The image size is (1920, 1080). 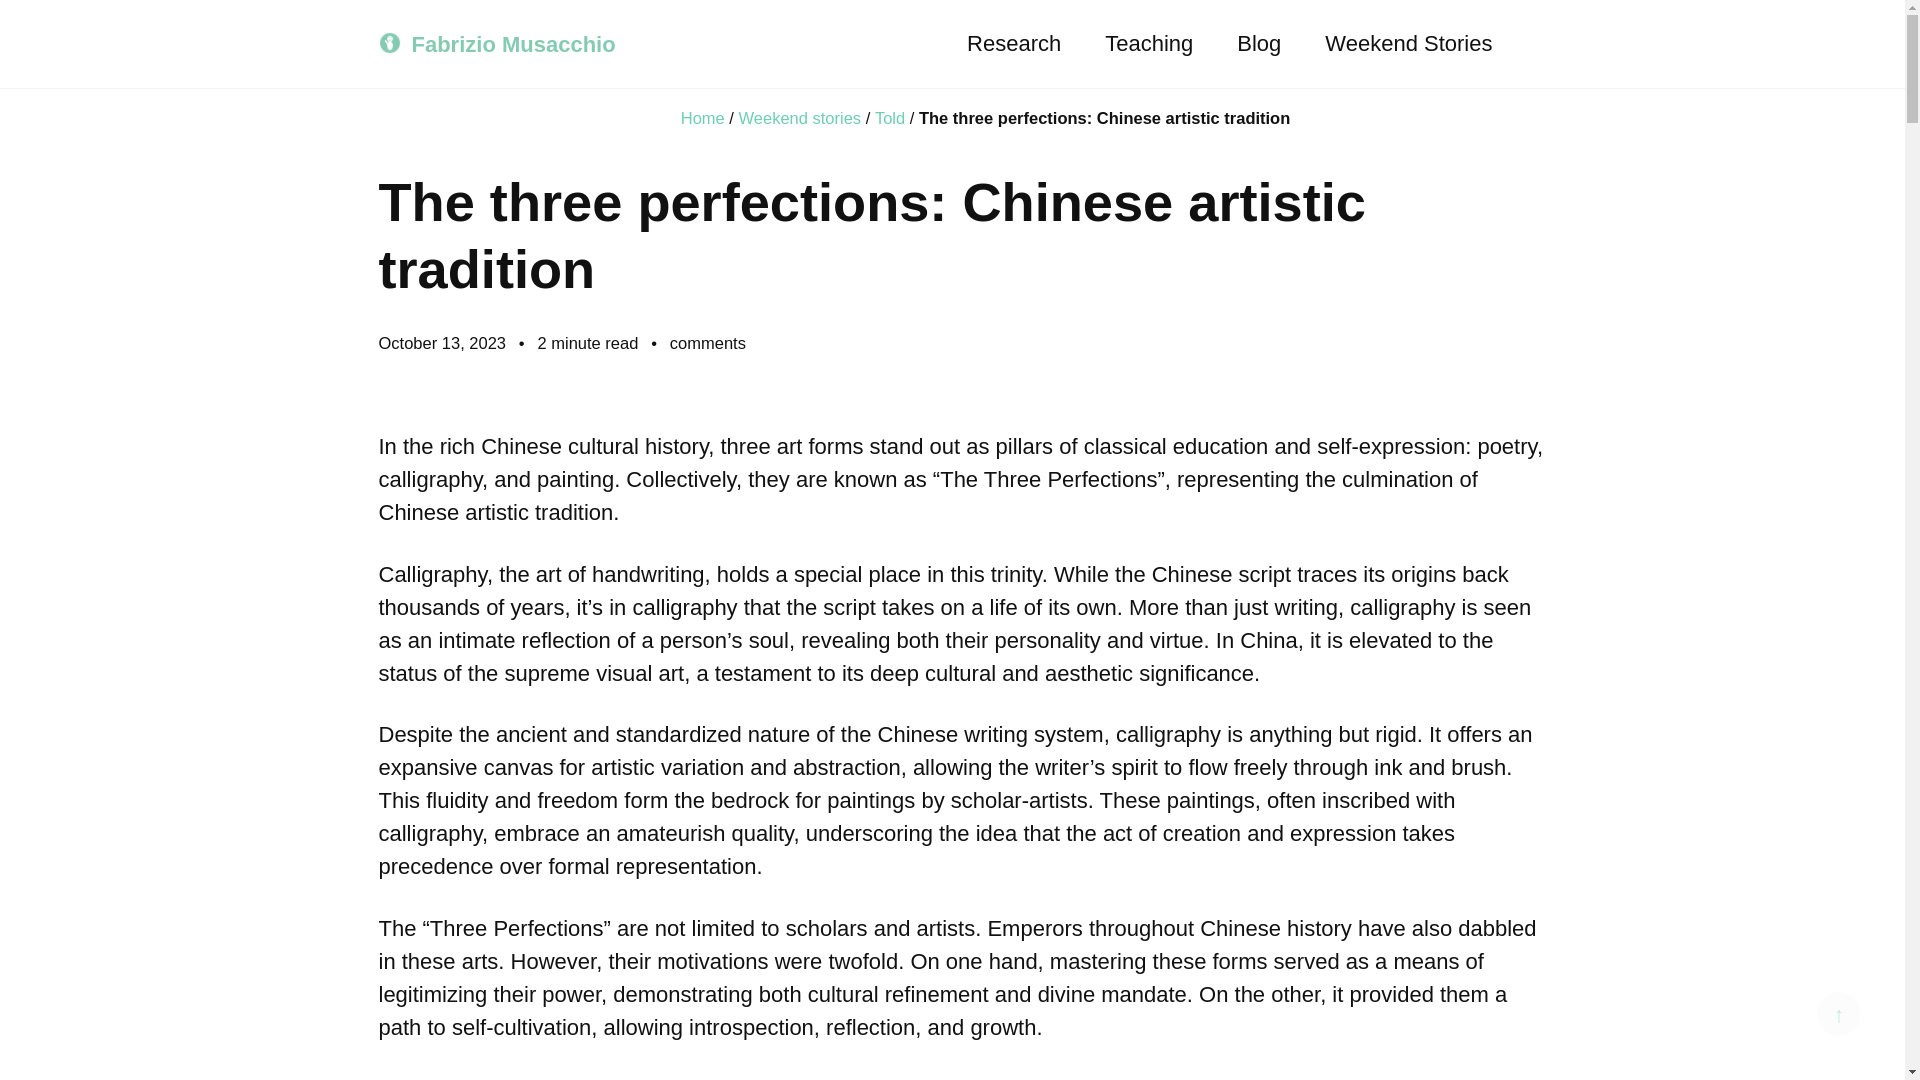 What do you see at coordinates (708, 342) in the screenshot?
I see `jump to comments` at bounding box center [708, 342].